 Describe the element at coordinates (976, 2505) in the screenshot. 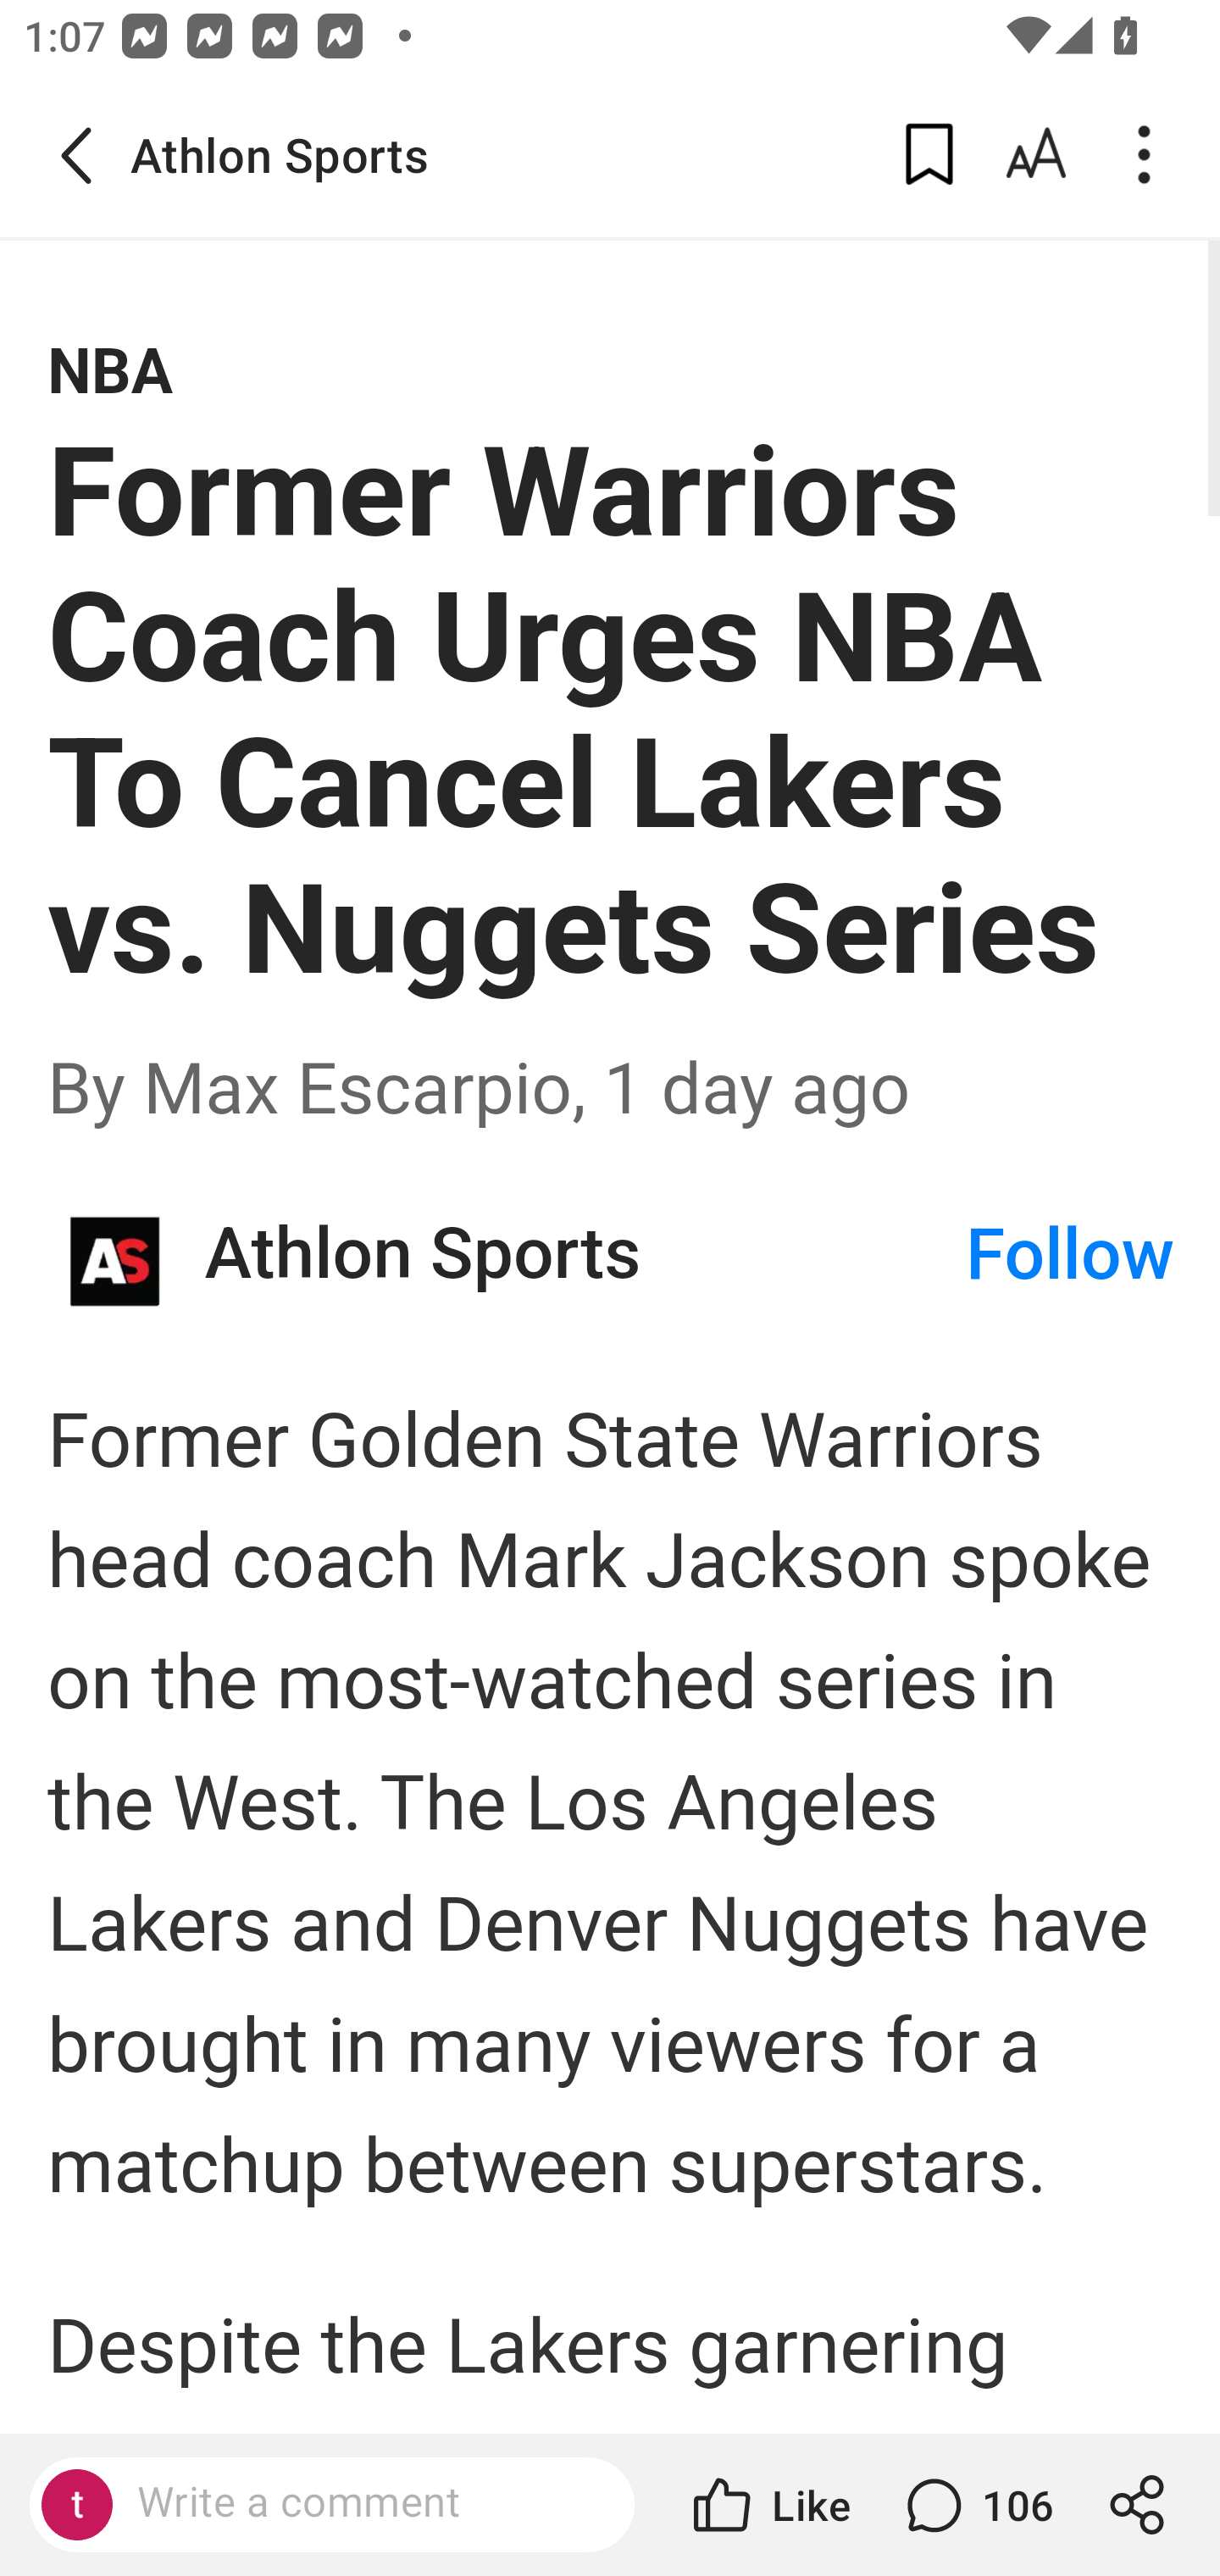

I see `106` at that location.